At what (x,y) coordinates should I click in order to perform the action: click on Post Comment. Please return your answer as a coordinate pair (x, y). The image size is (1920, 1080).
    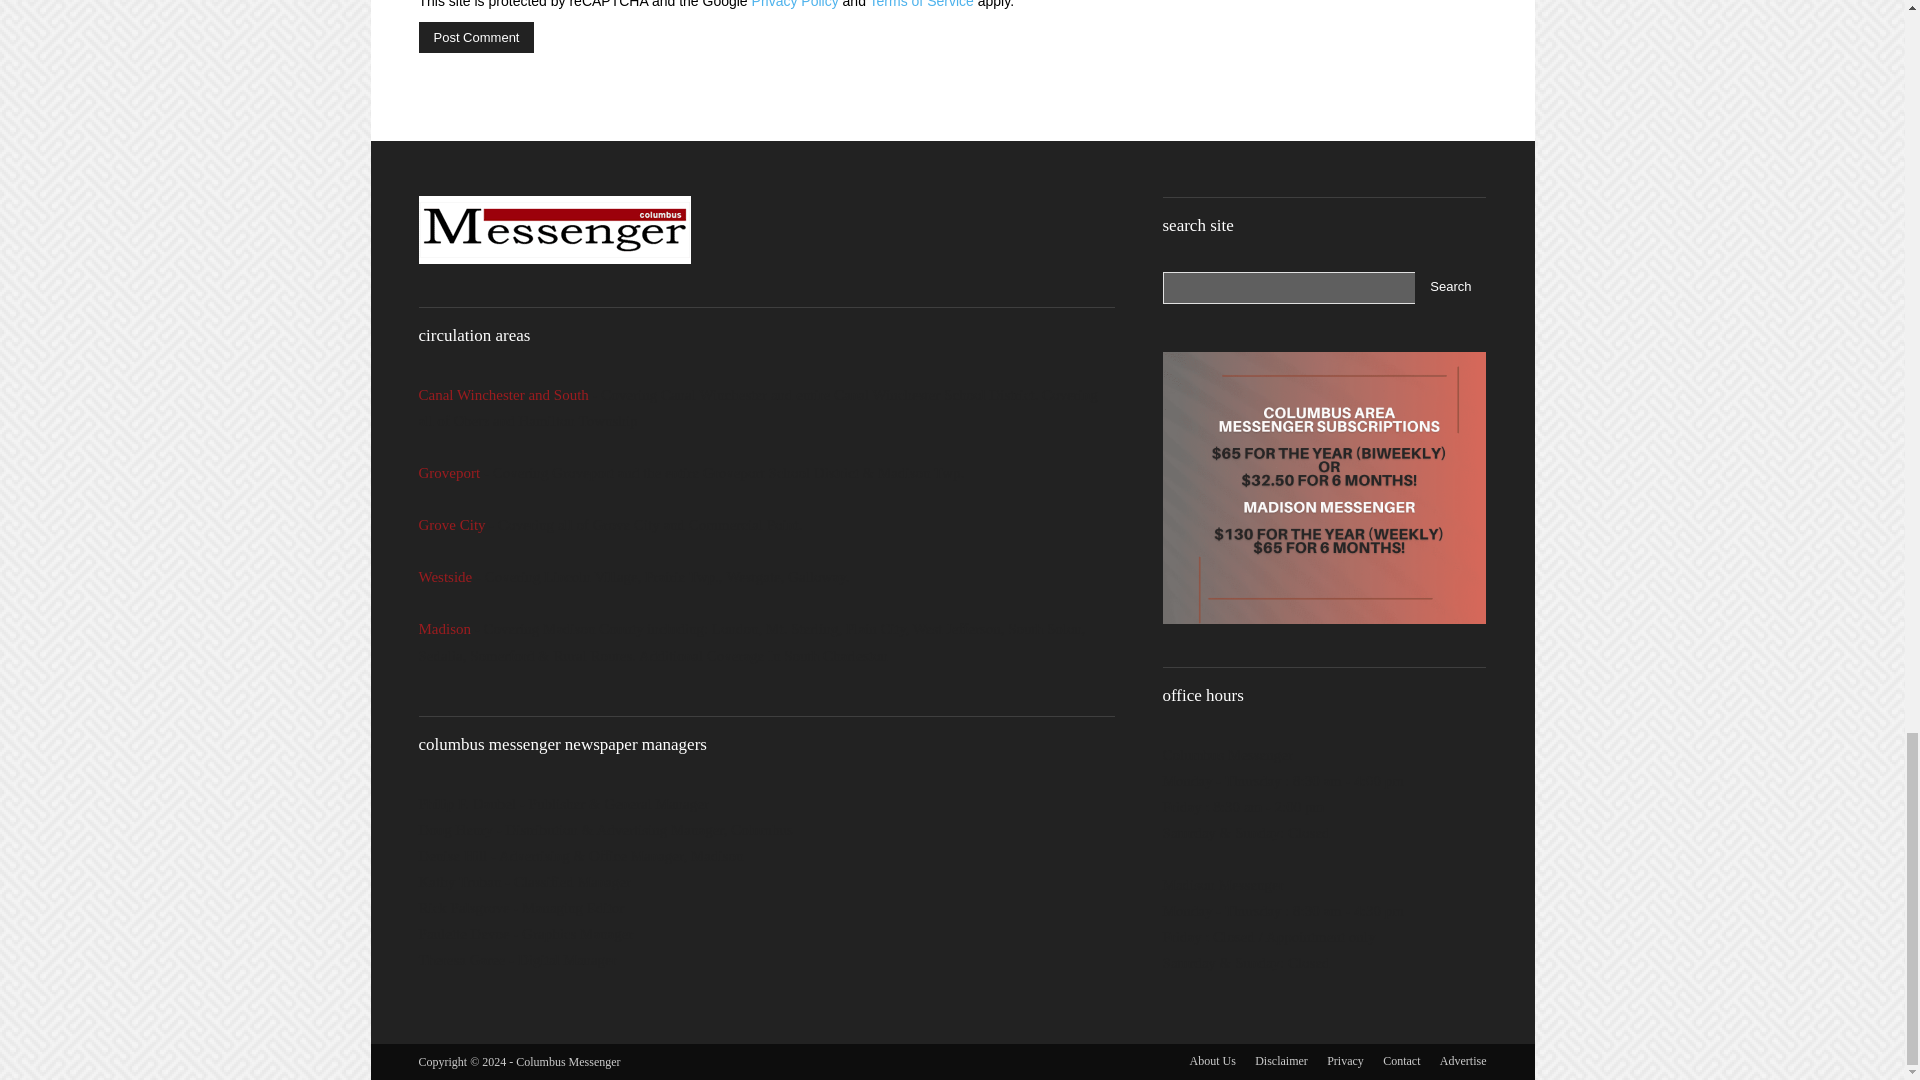
    Looking at the image, I should click on (476, 36).